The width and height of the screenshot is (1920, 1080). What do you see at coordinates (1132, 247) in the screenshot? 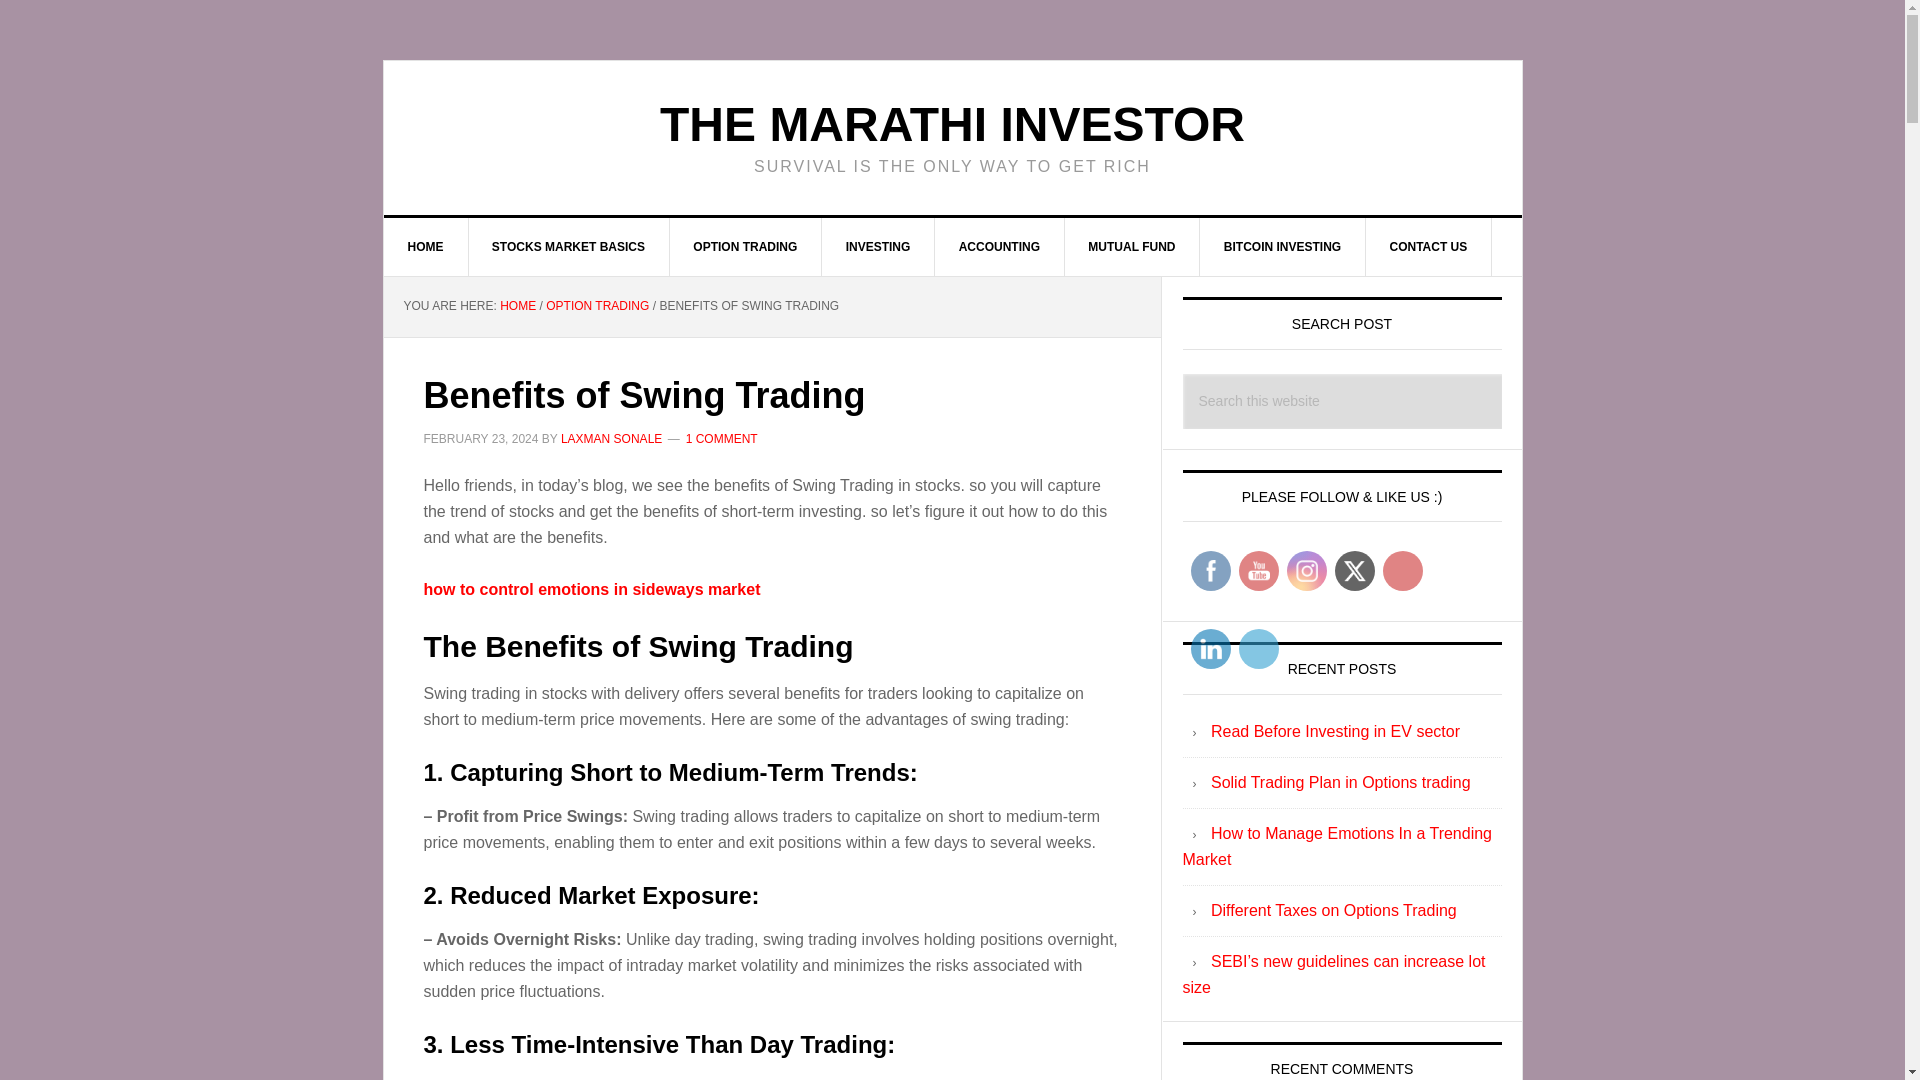
I see `MUTUAL FUND` at bounding box center [1132, 247].